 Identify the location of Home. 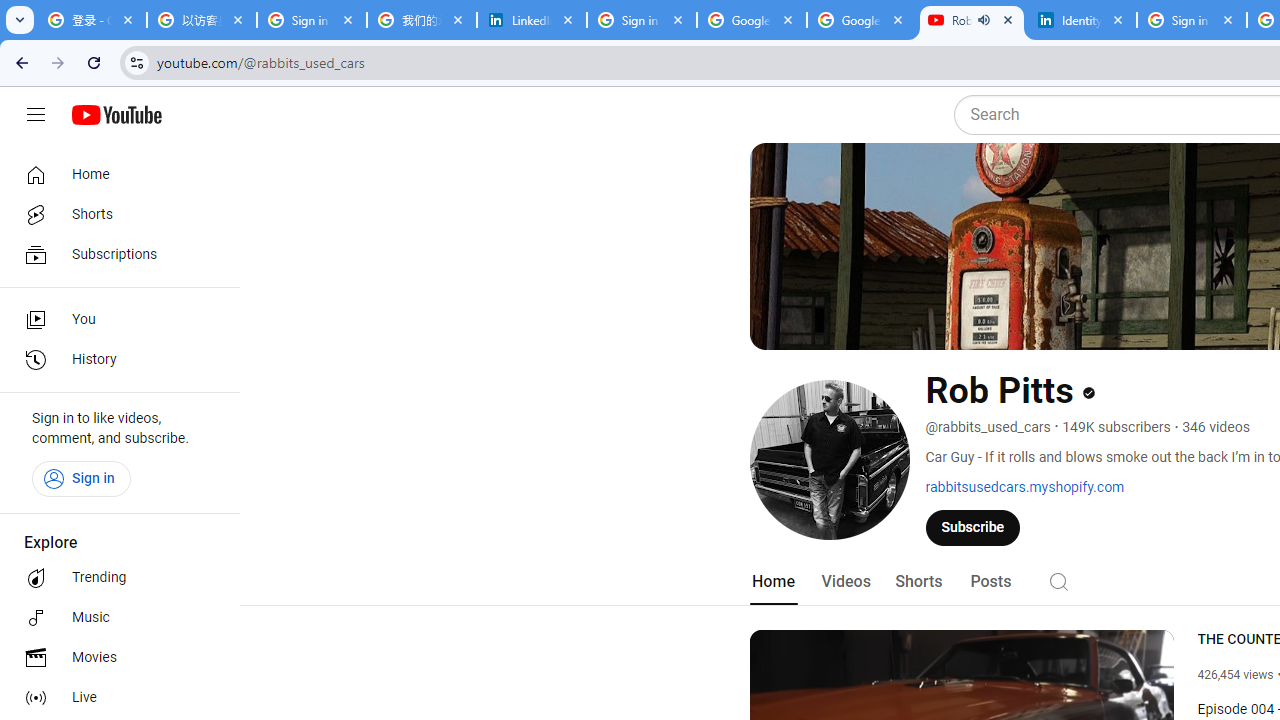
(114, 174).